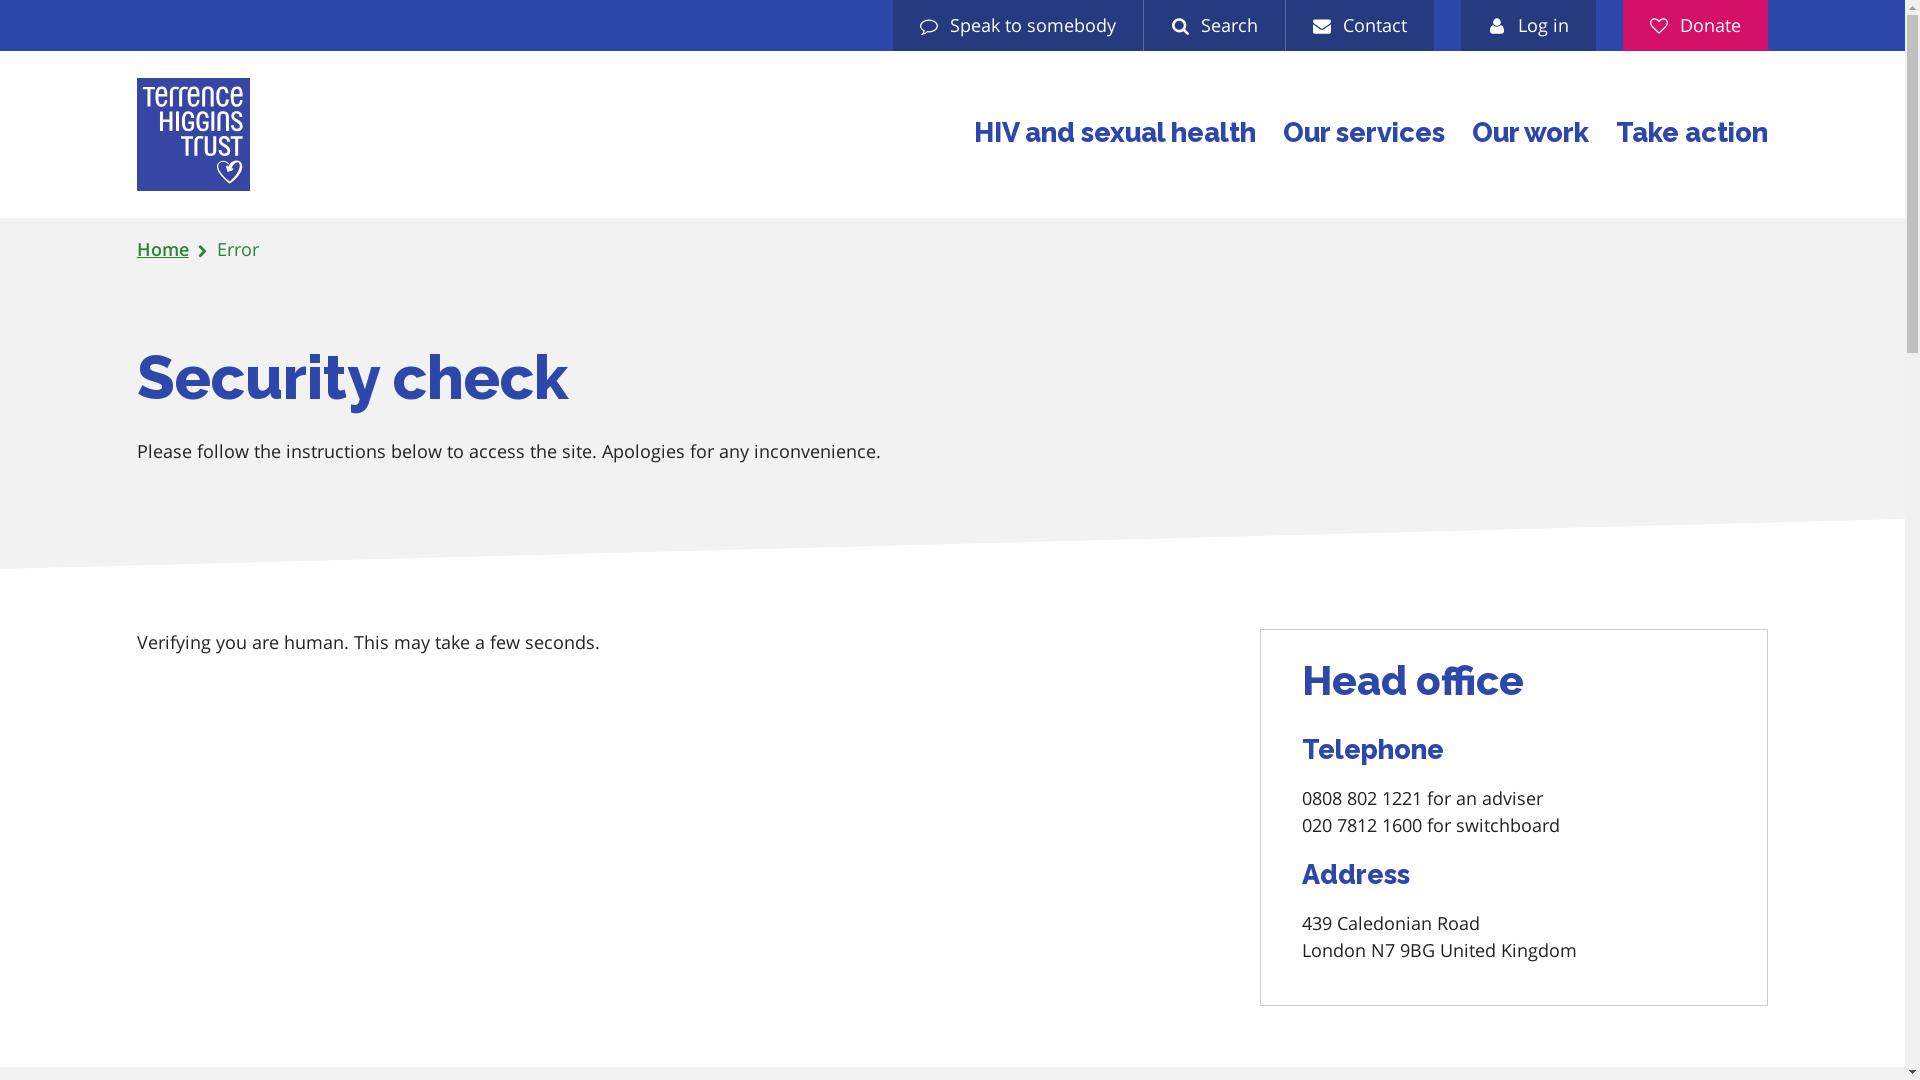 The image size is (1920, 1080). What do you see at coordinates (192, 134) in the screenshot?
I see `Home` at bounding box center [192, 134].